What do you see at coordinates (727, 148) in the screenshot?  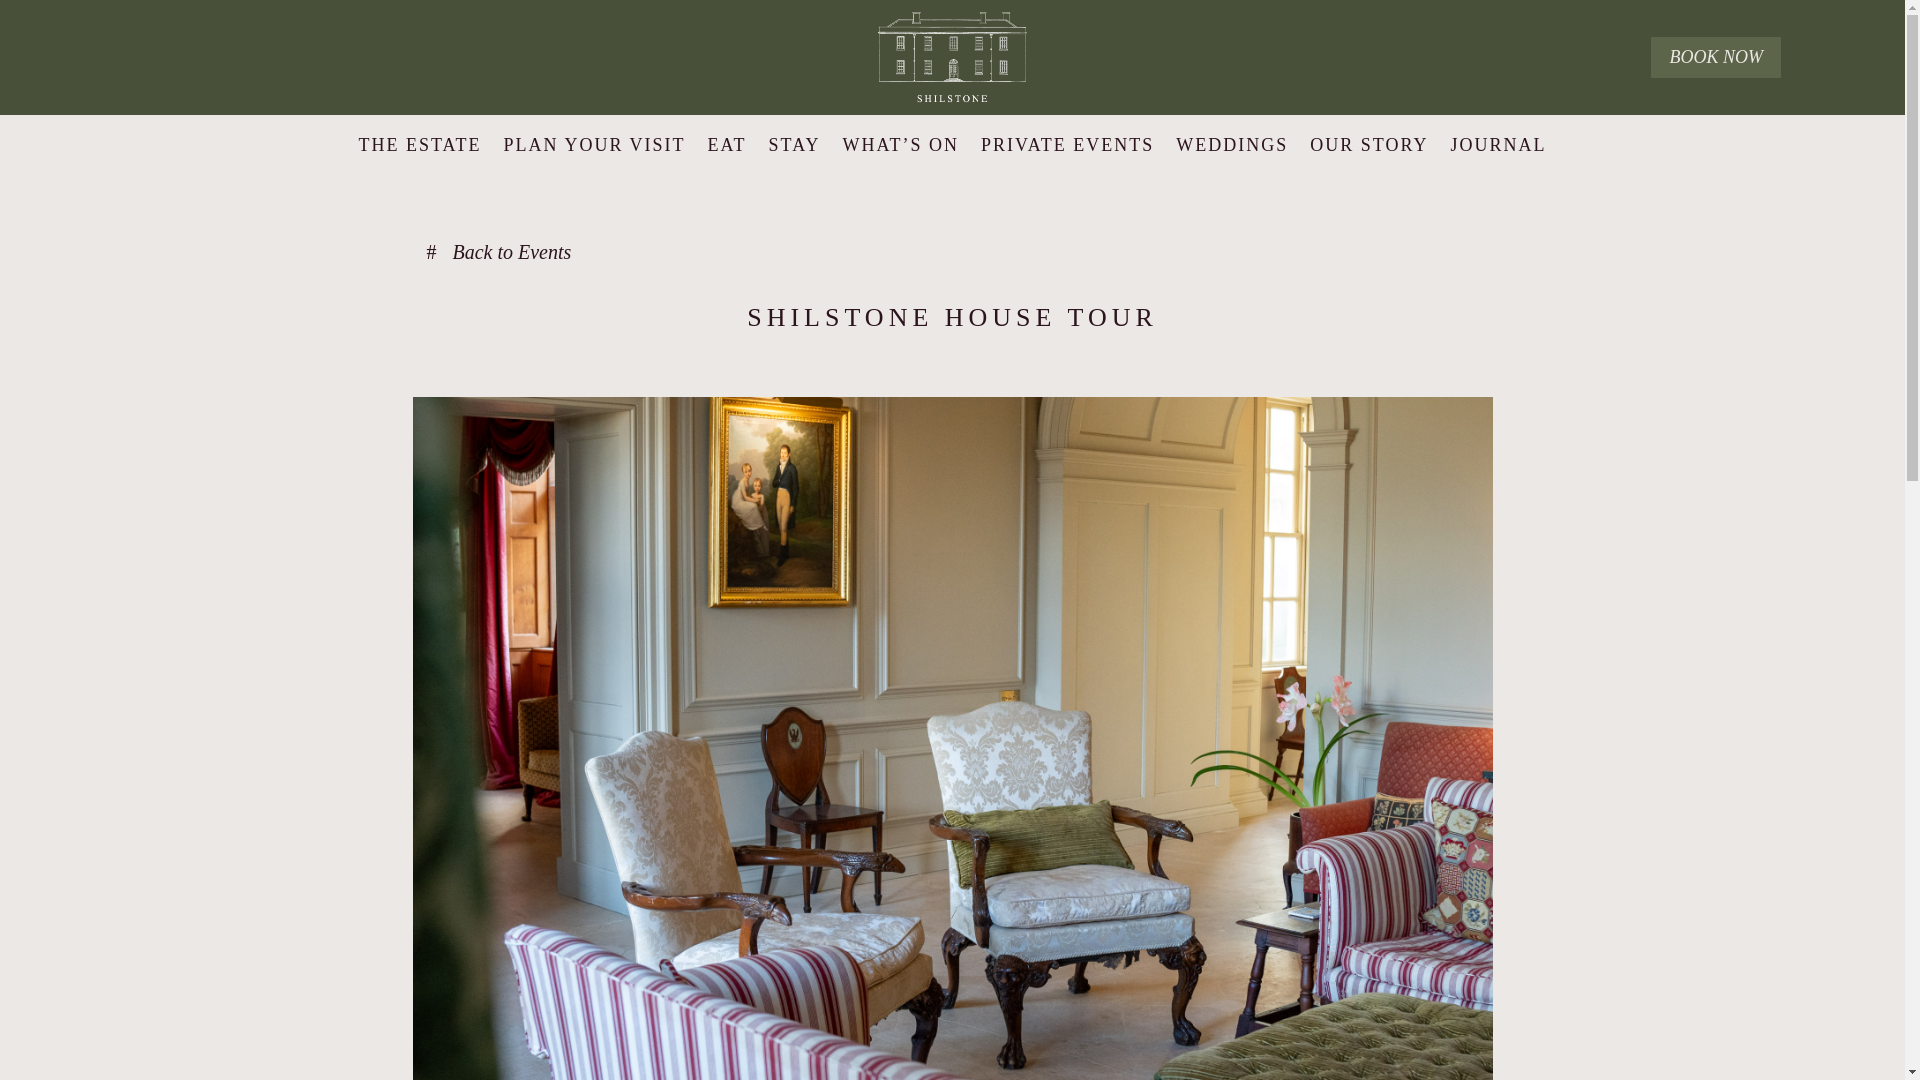 I see `EAT` at bounding box center [727, 148].